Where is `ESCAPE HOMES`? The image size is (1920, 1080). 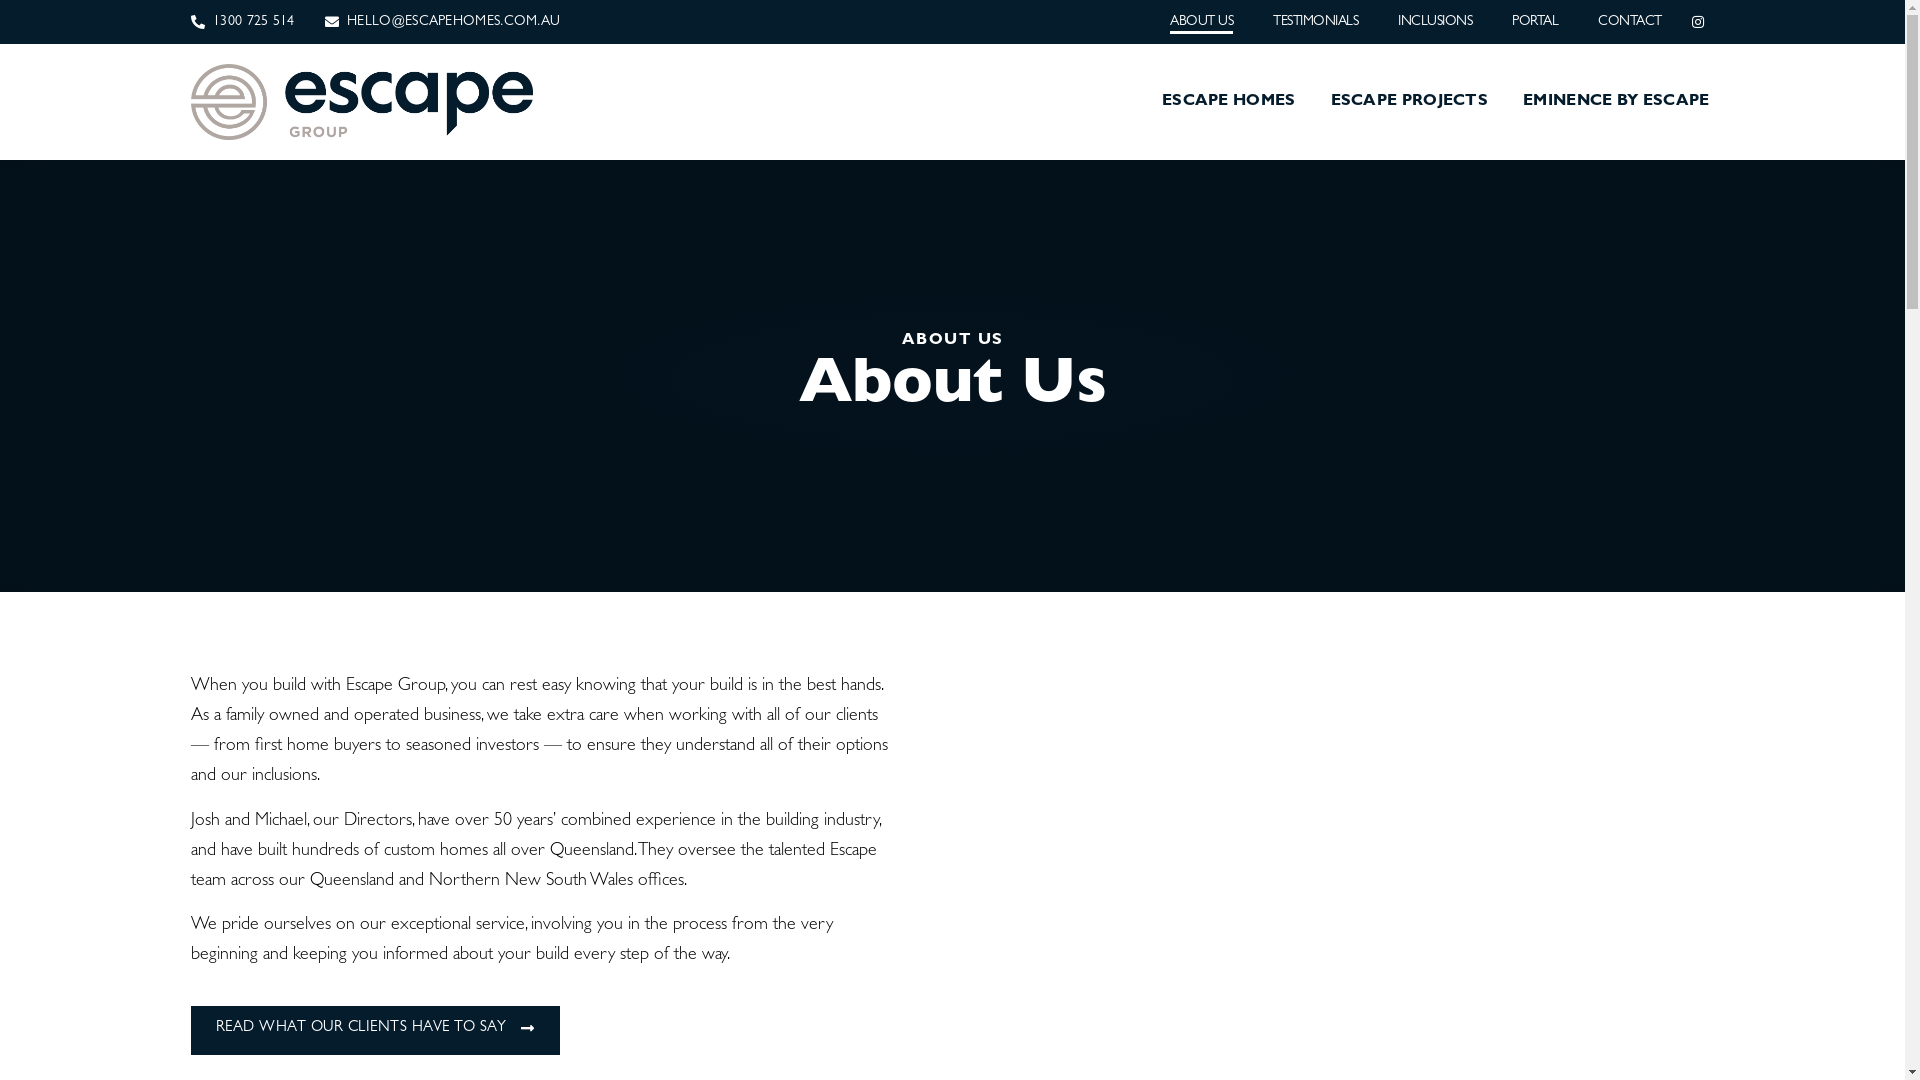 ESCAPE HOMES is located at coordinates (1229, 102).